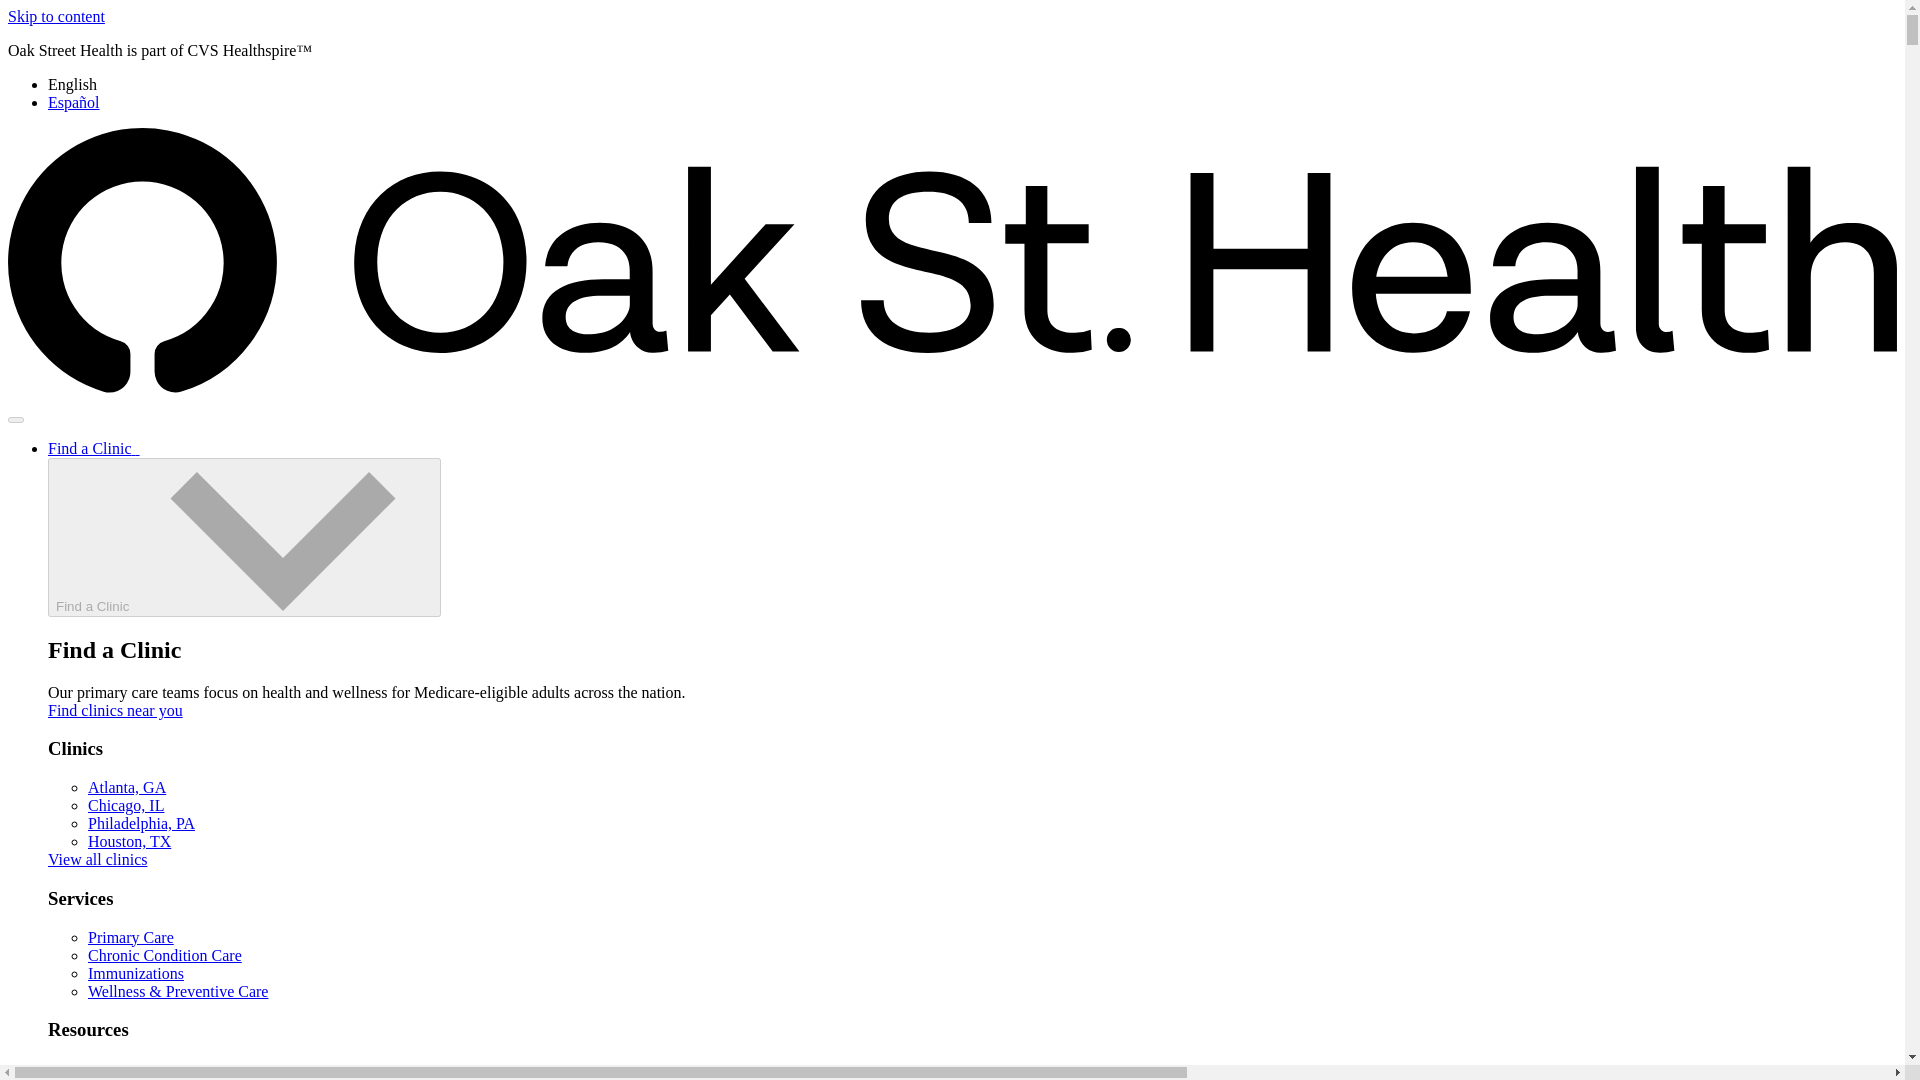  I want to click on Find clinics near you, so click(115, 710).